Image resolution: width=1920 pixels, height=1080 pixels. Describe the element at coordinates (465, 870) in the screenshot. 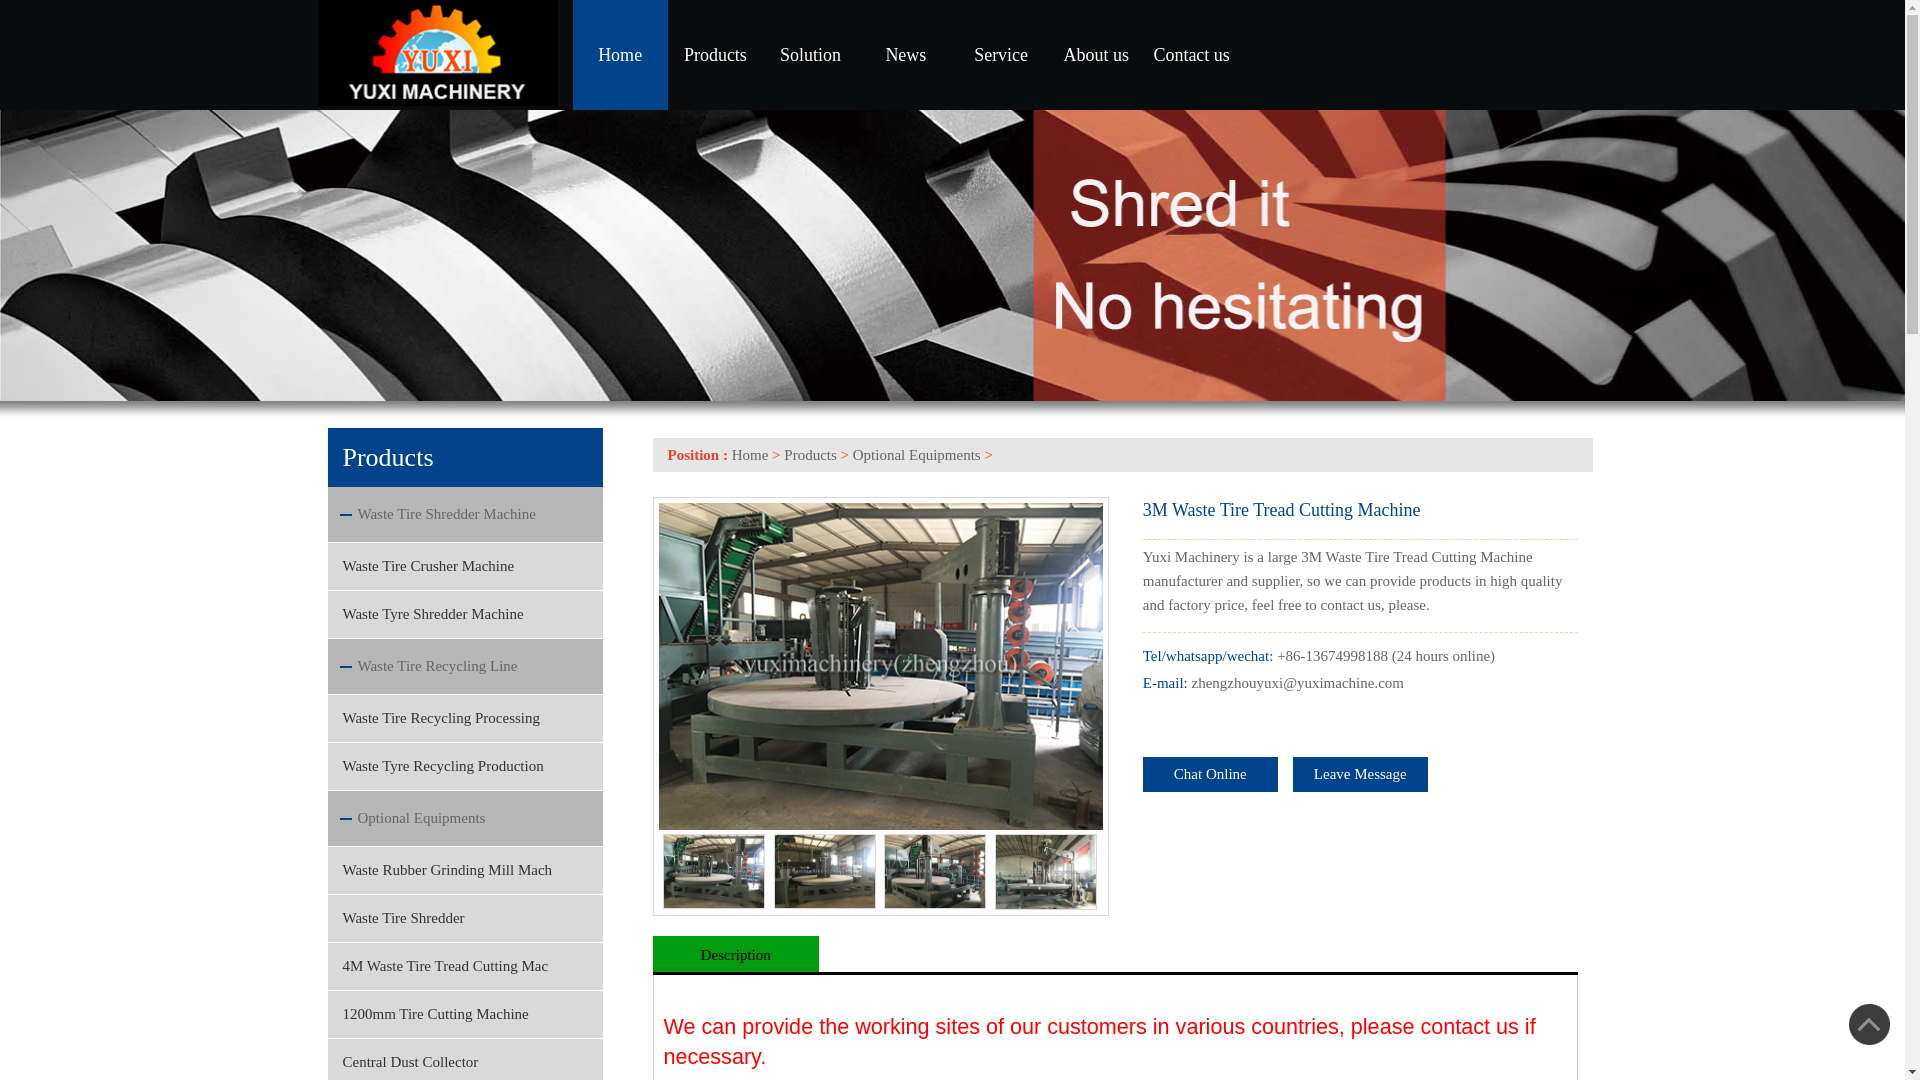

I see `Waste Rubber Grinding Mill Mach` at that location.